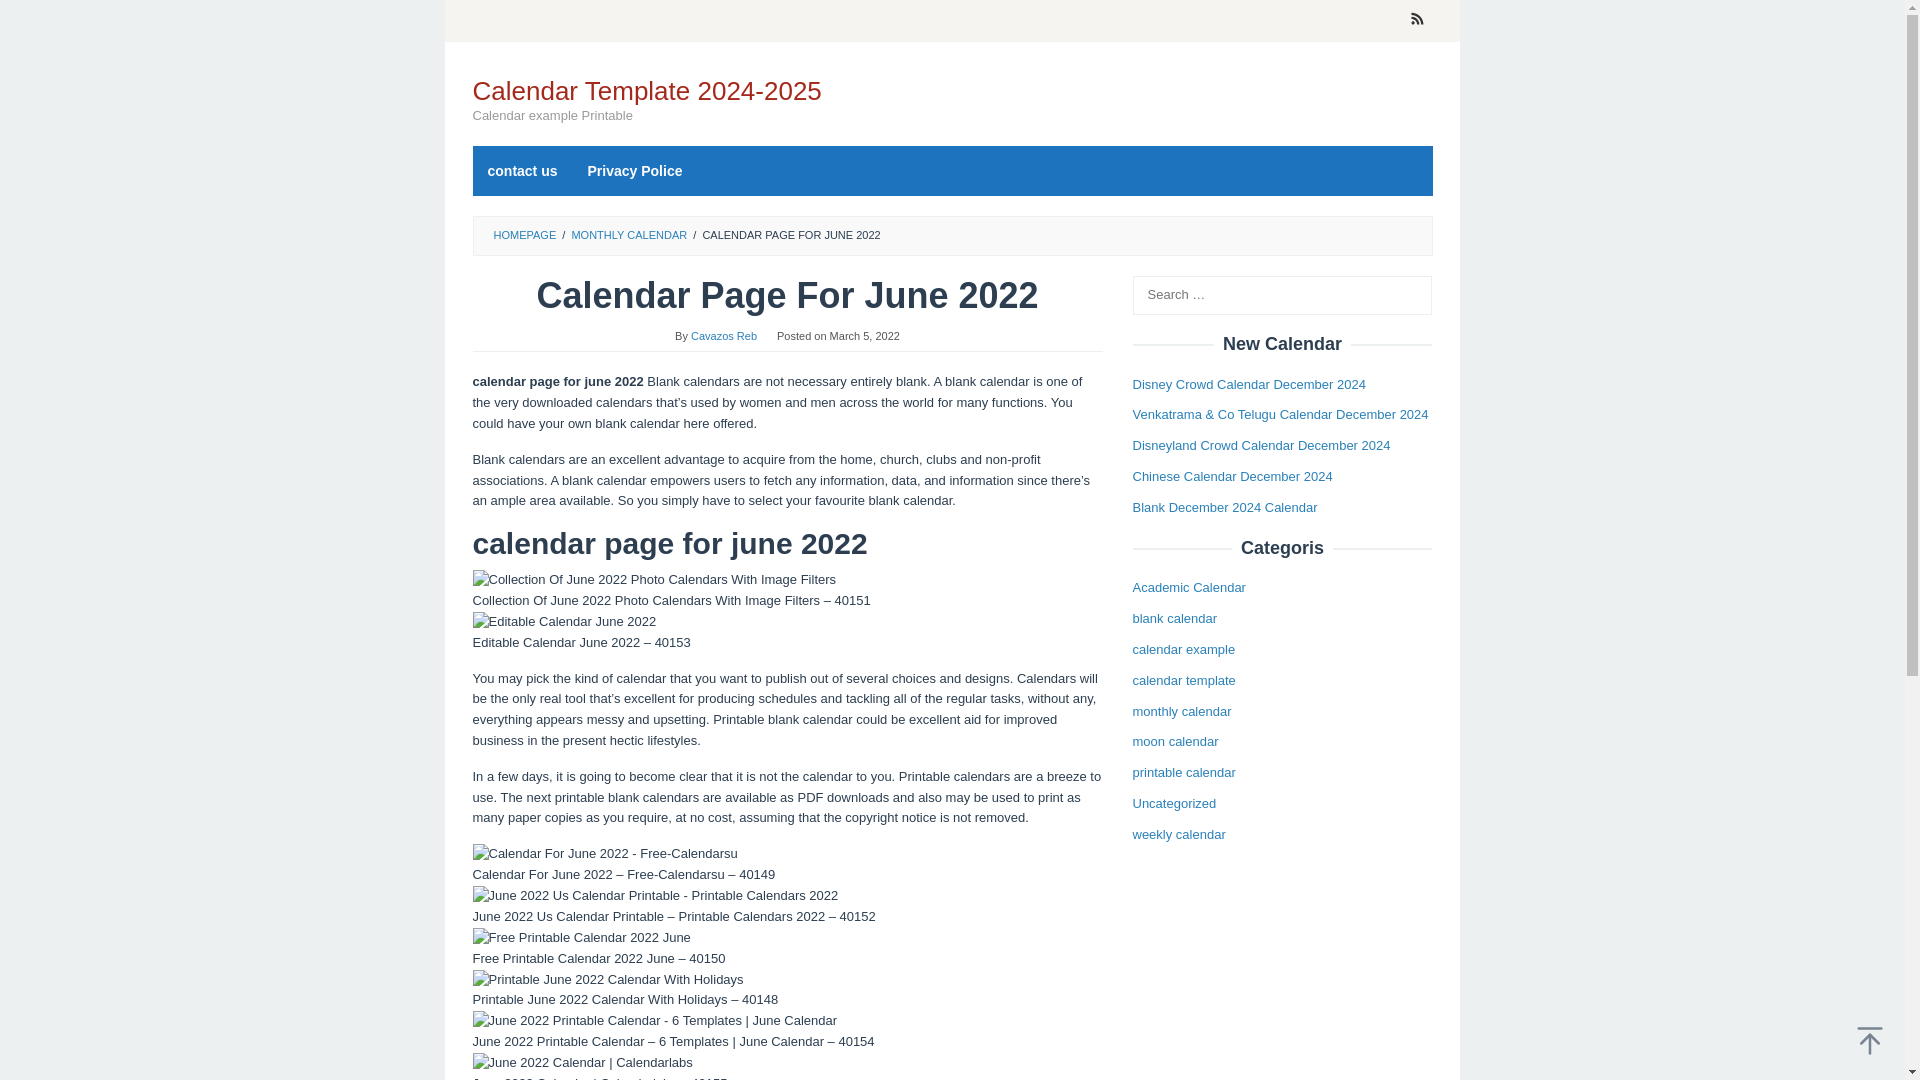 The width and height of the screenshot is (1920, 1080). I want to click on weekly calendar, so click(1178, 834).